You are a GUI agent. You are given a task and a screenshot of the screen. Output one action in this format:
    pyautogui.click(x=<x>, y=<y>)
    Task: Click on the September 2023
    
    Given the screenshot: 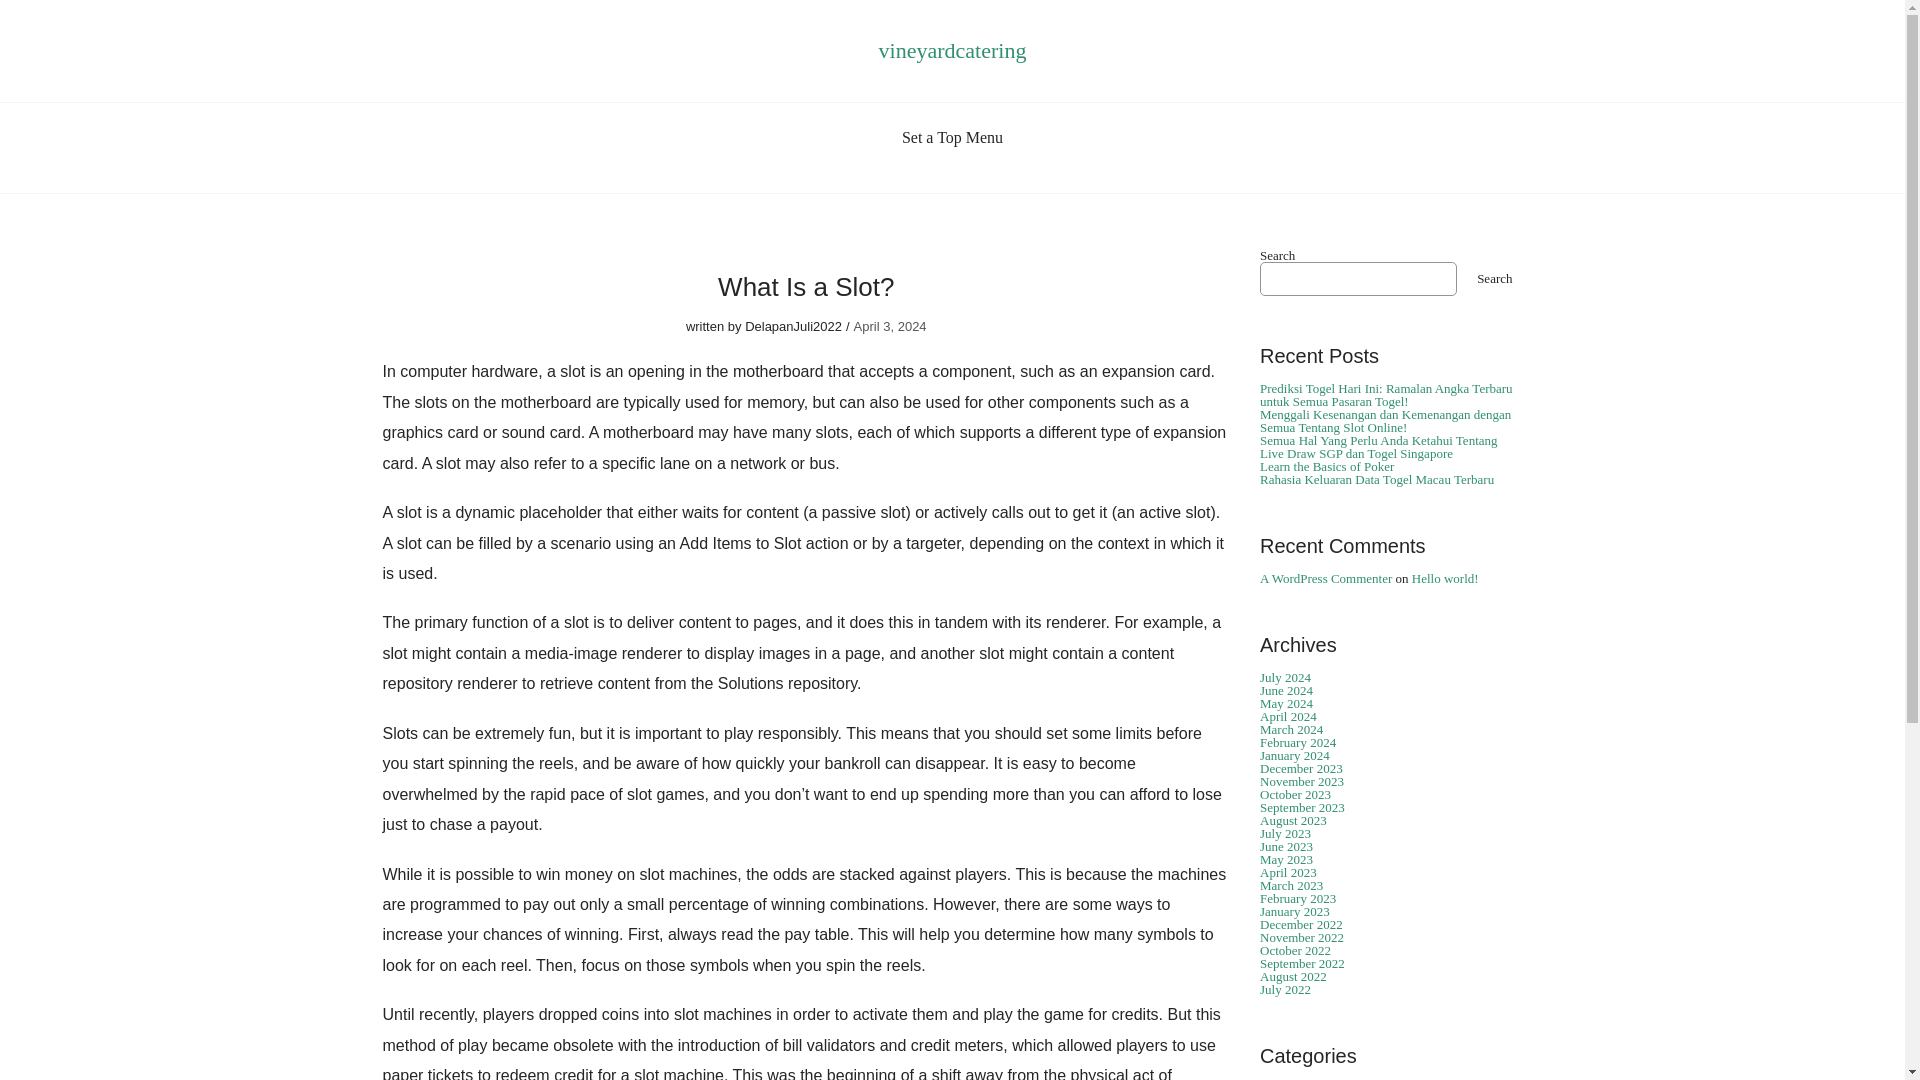 What is the action you would take?
    pyautogui.click(x=1302, y=808)
    